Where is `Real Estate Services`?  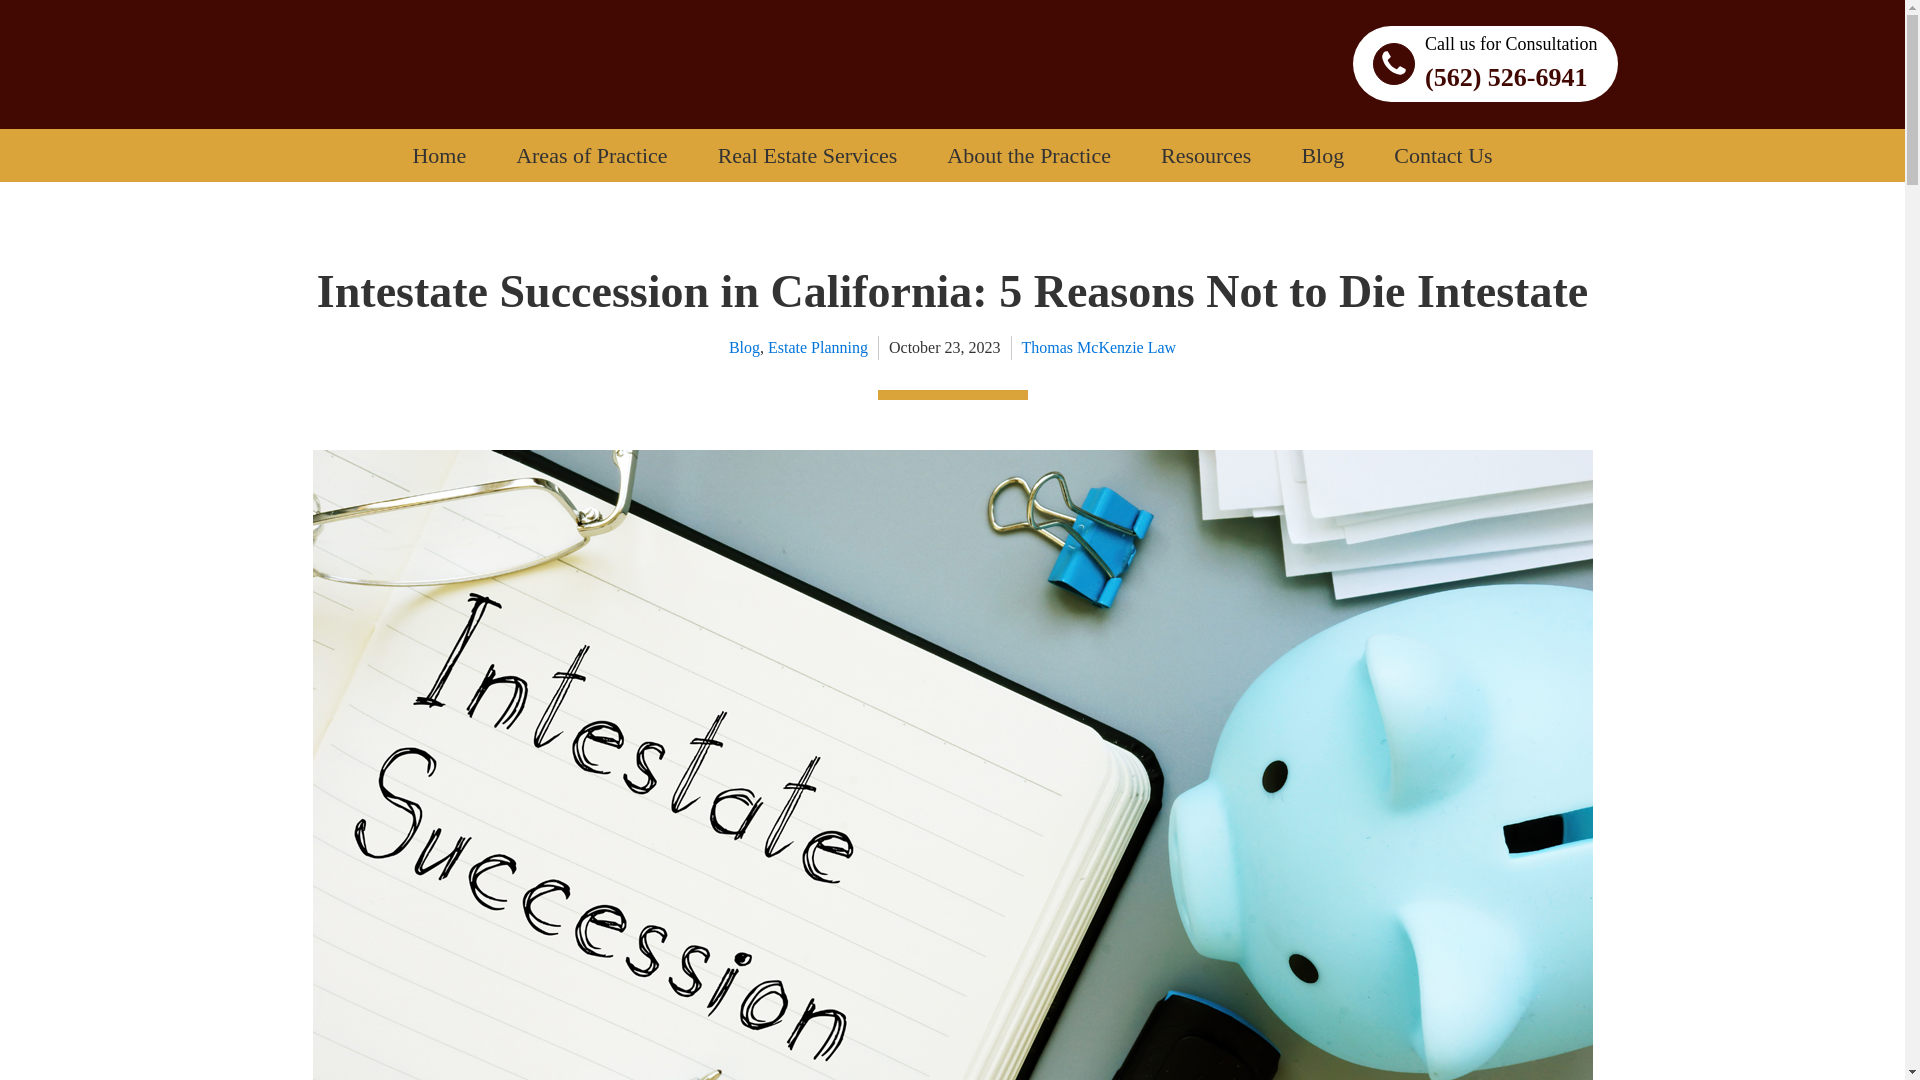 Real Estate Services is located at coordinates (808, 155).